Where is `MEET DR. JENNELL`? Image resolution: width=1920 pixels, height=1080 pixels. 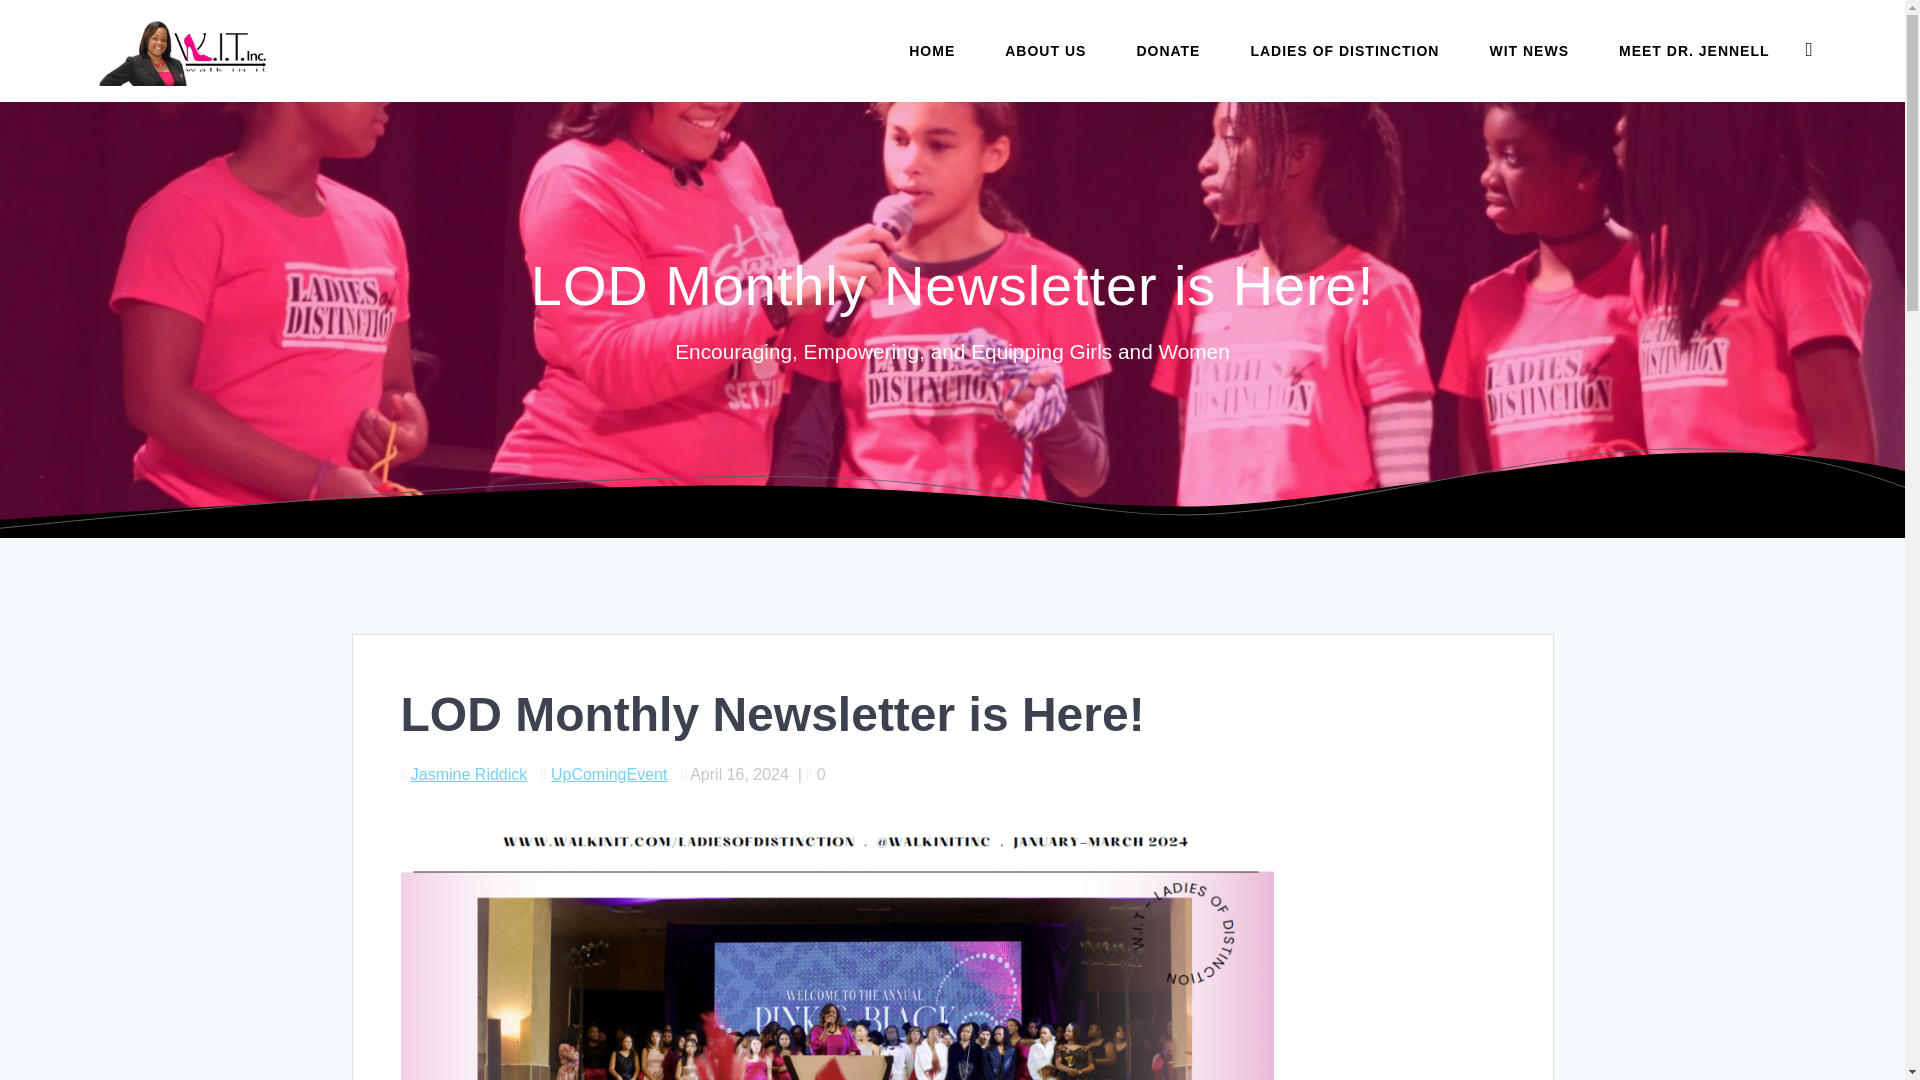 MEET DR. JENNELL is located at coordinates (1694, 50).